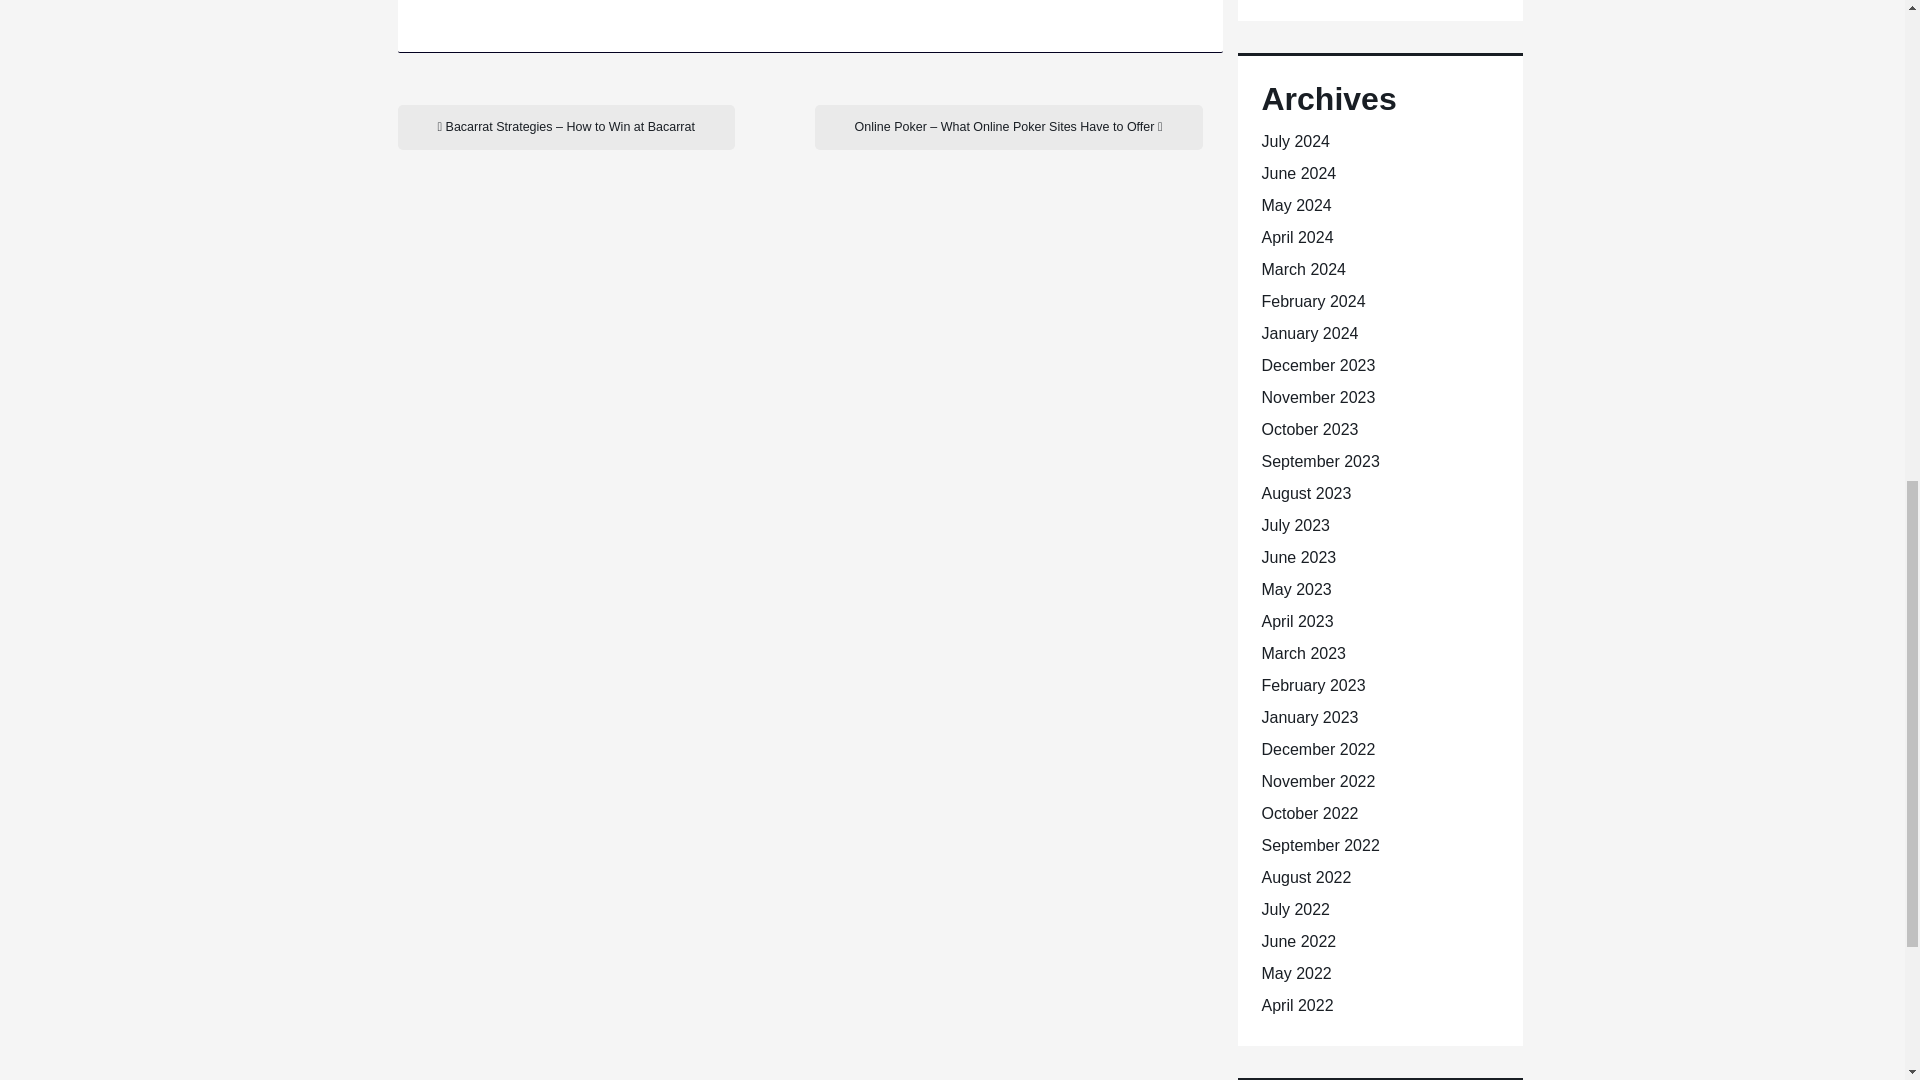 The height and width of the screenshot is (1080, 1920). I want to click on July 2022, so click(1296, 909).